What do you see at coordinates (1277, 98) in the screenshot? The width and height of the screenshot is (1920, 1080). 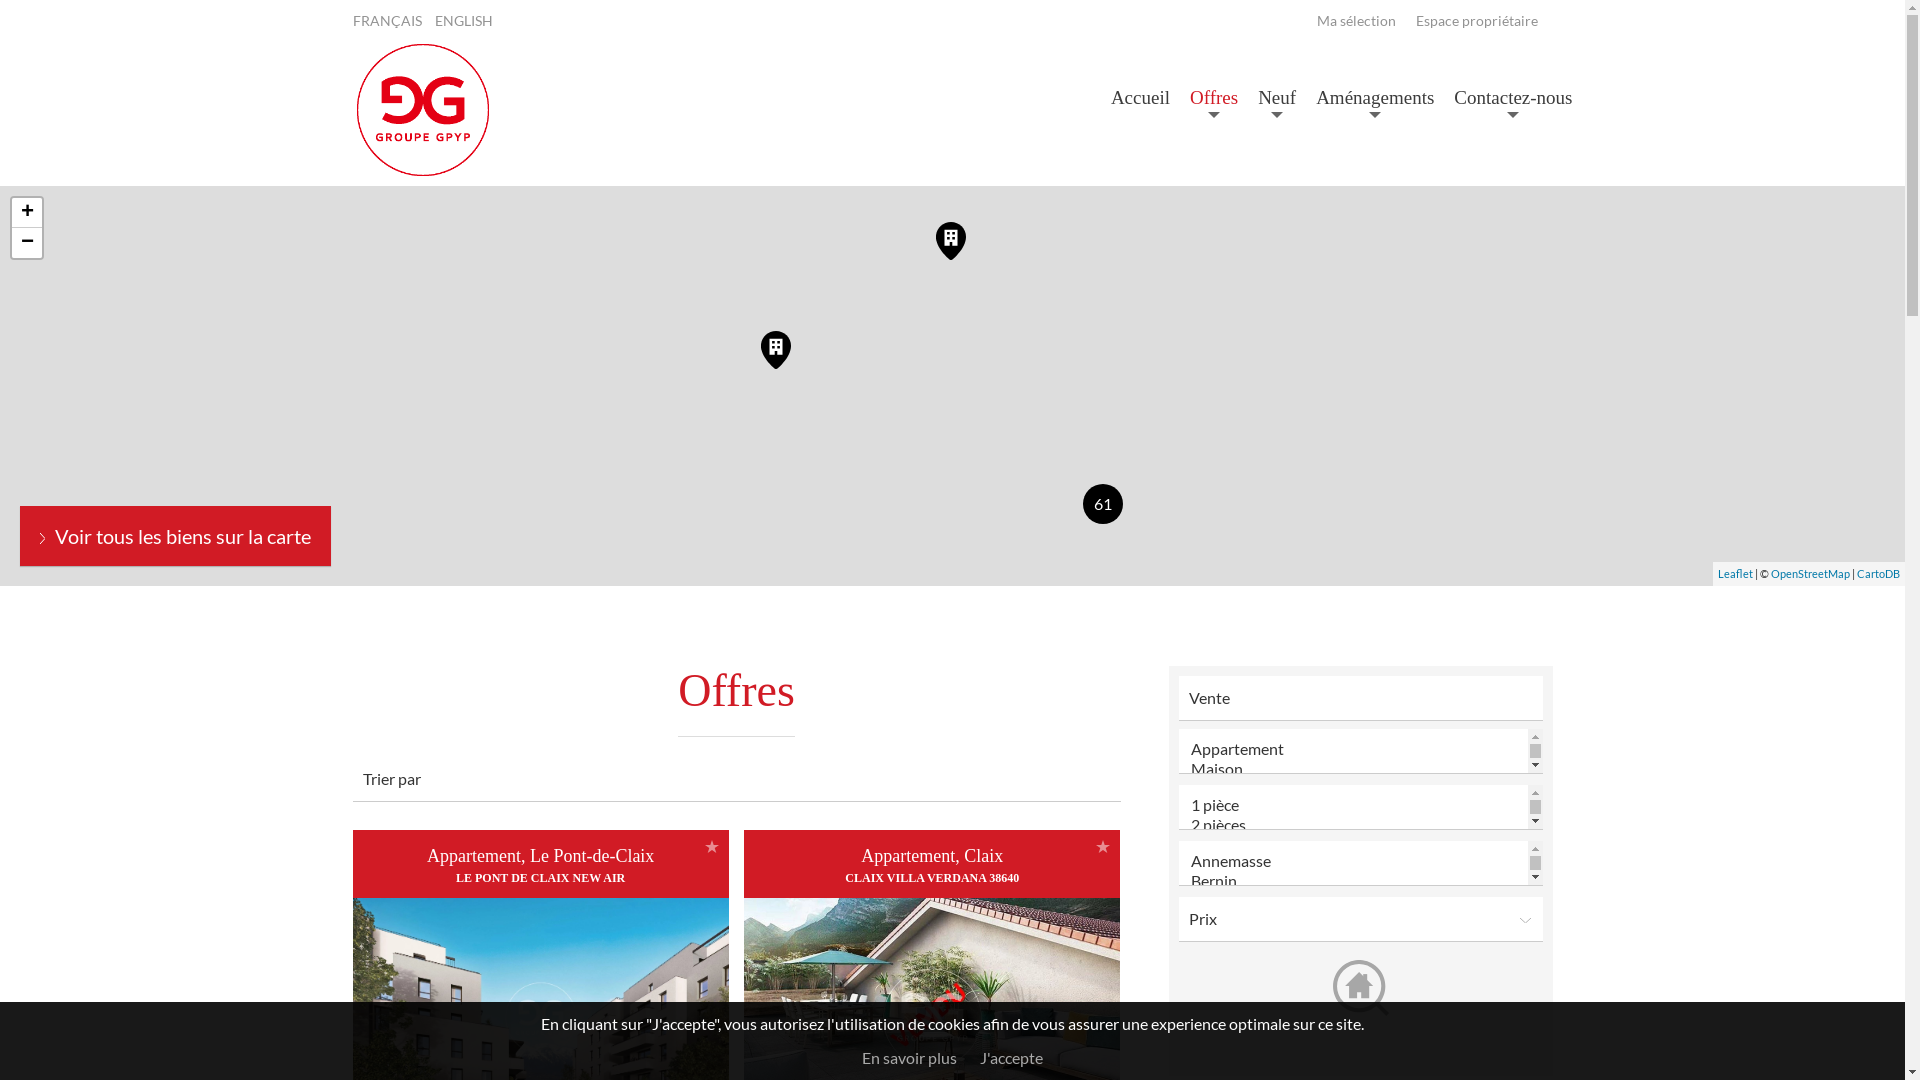 I see `Neuf` at bounding box center [1277, 98].